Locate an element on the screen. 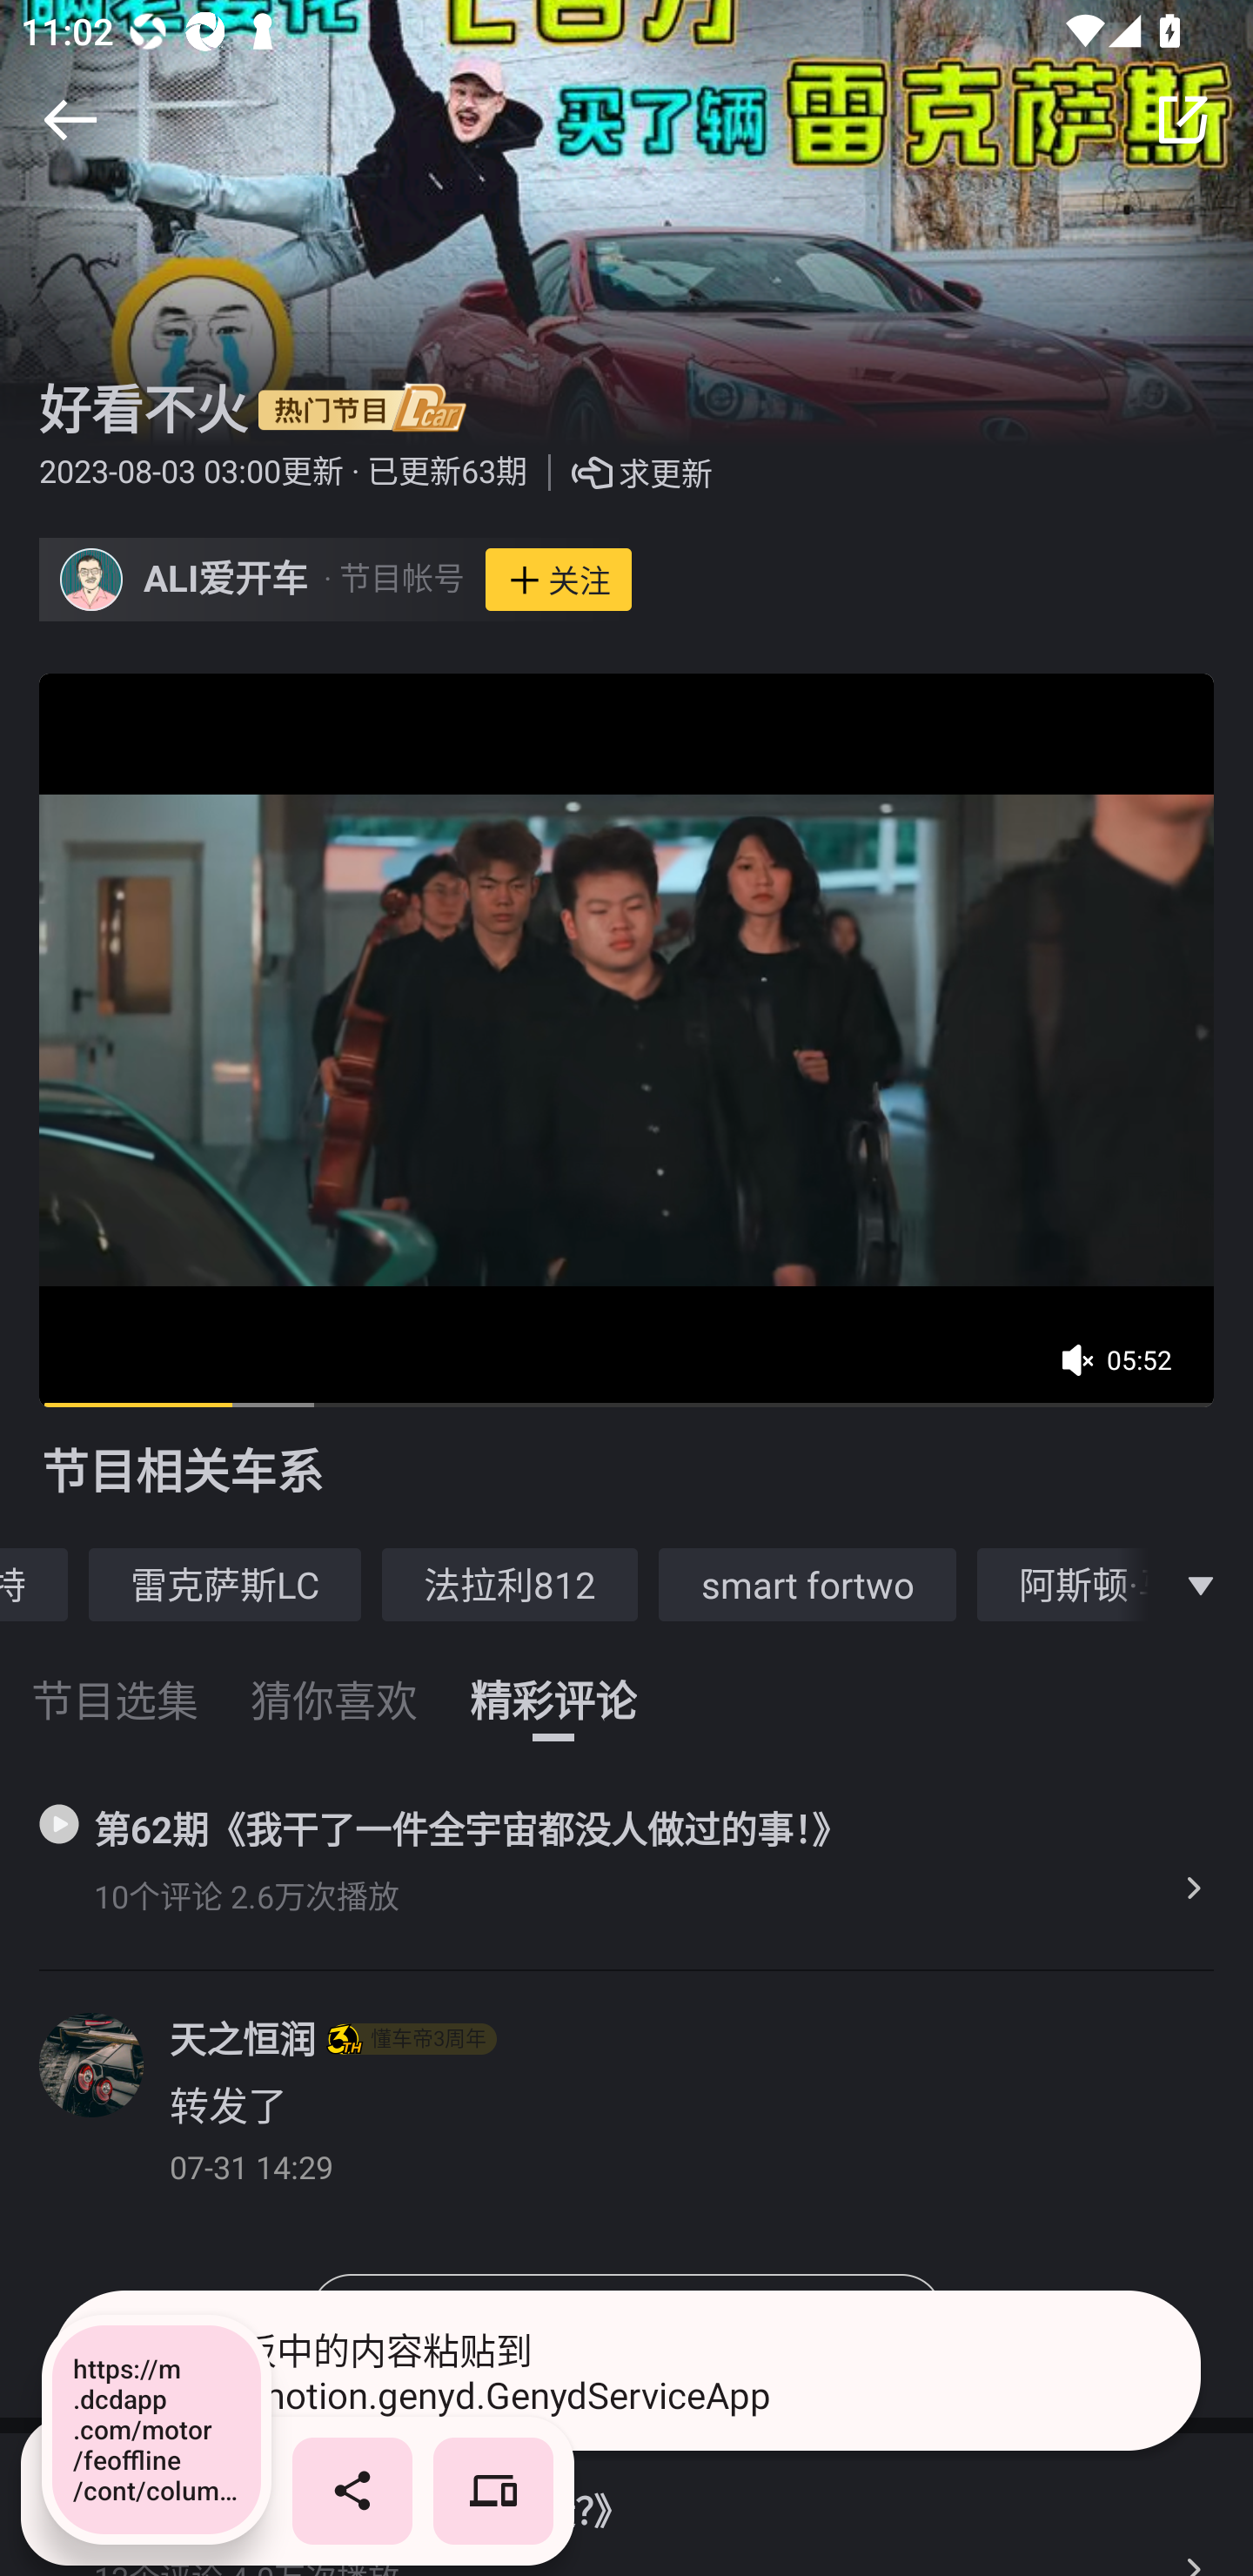  天之恒润 is located at coordinates (242, 2038).